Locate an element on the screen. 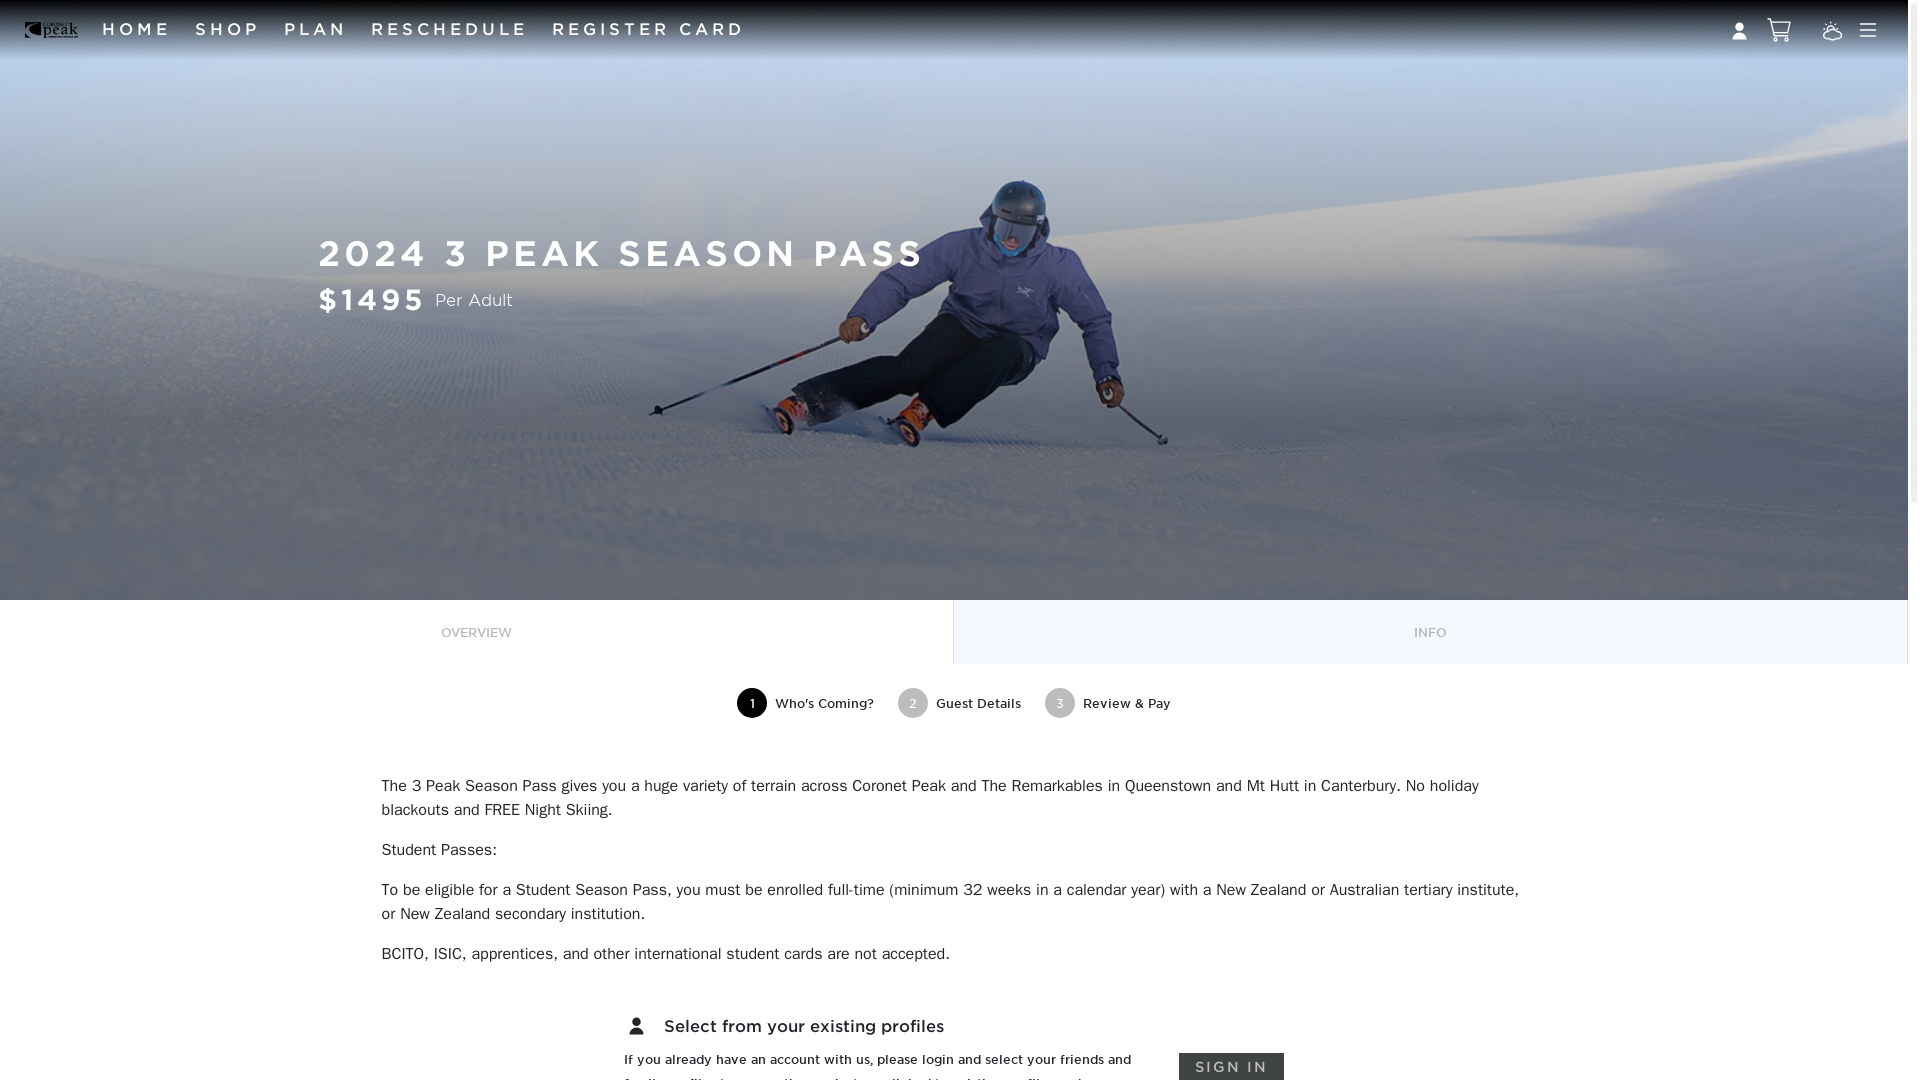 The height and width of the screenshot is (1080, 1920). HOME is located at coordinates (136, 30).